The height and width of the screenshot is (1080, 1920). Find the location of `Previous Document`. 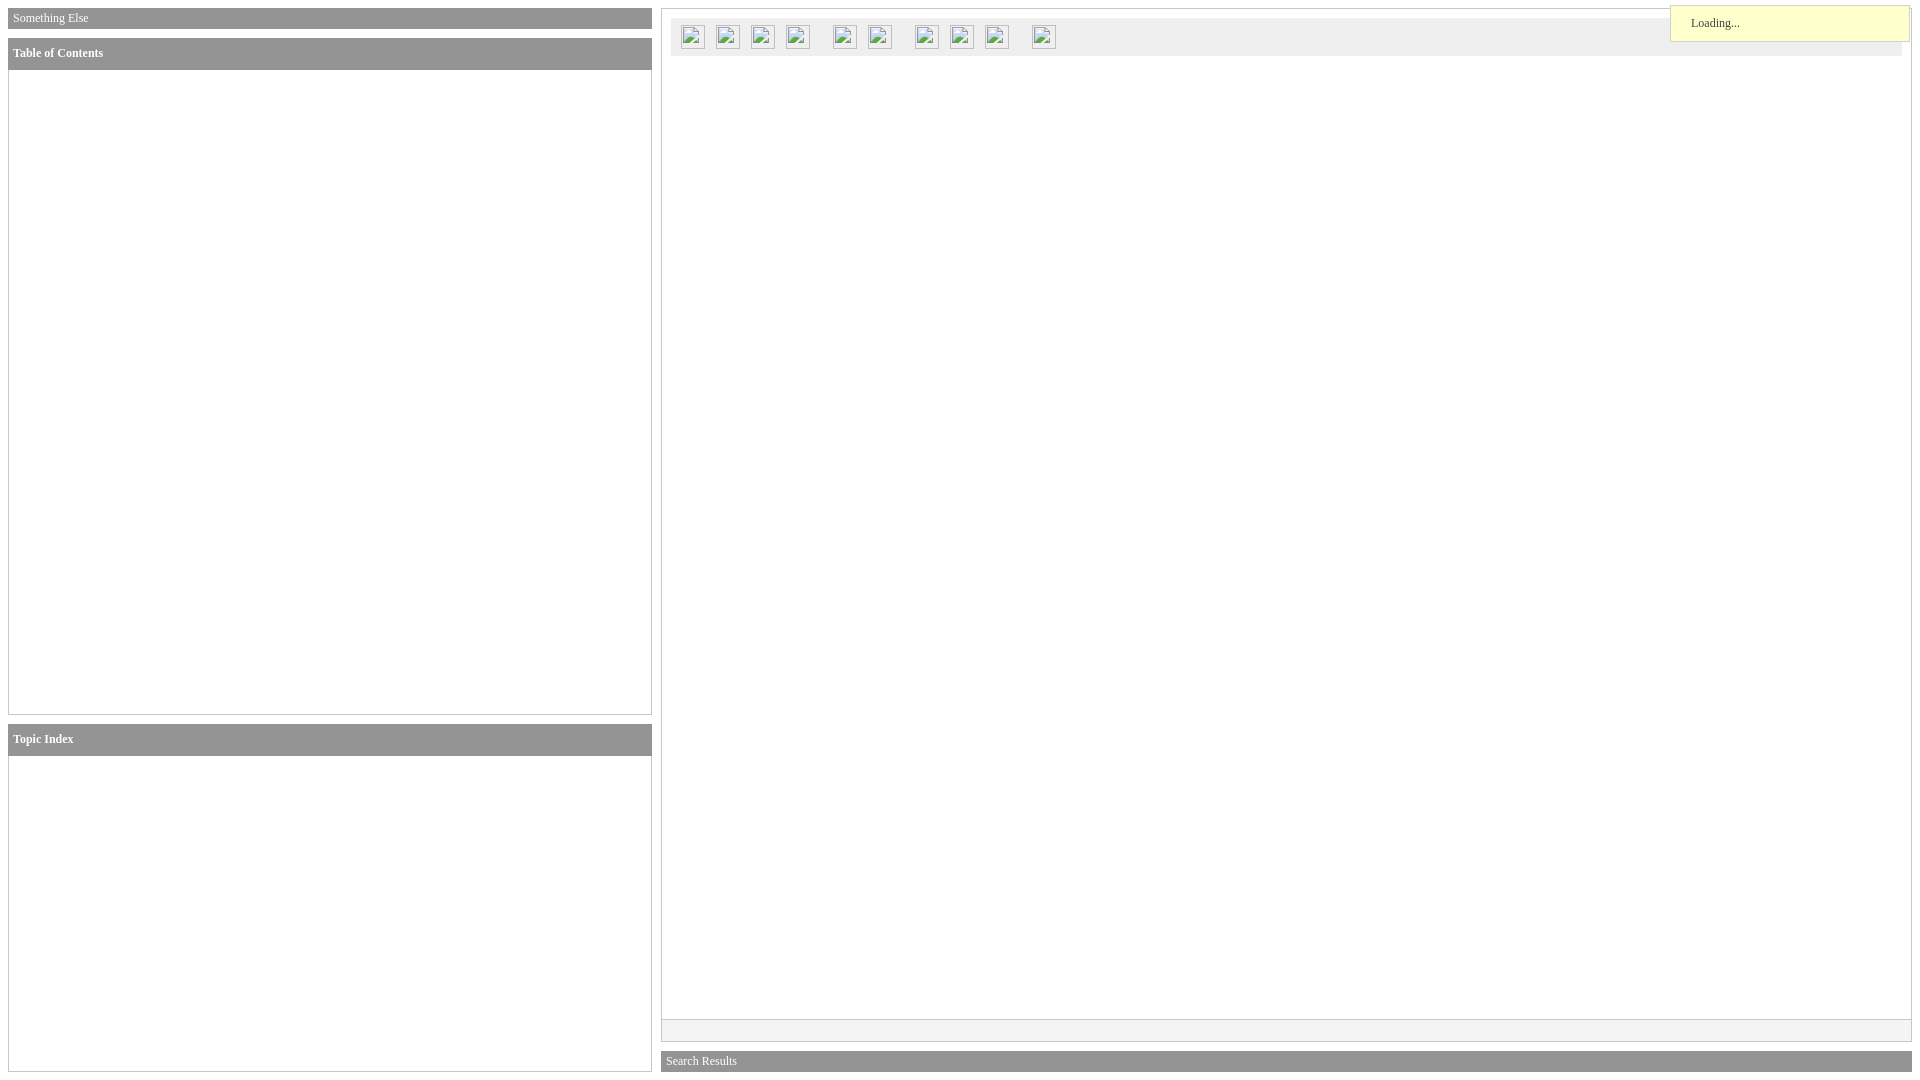

Previous Document is located at coordinates (762, 36).